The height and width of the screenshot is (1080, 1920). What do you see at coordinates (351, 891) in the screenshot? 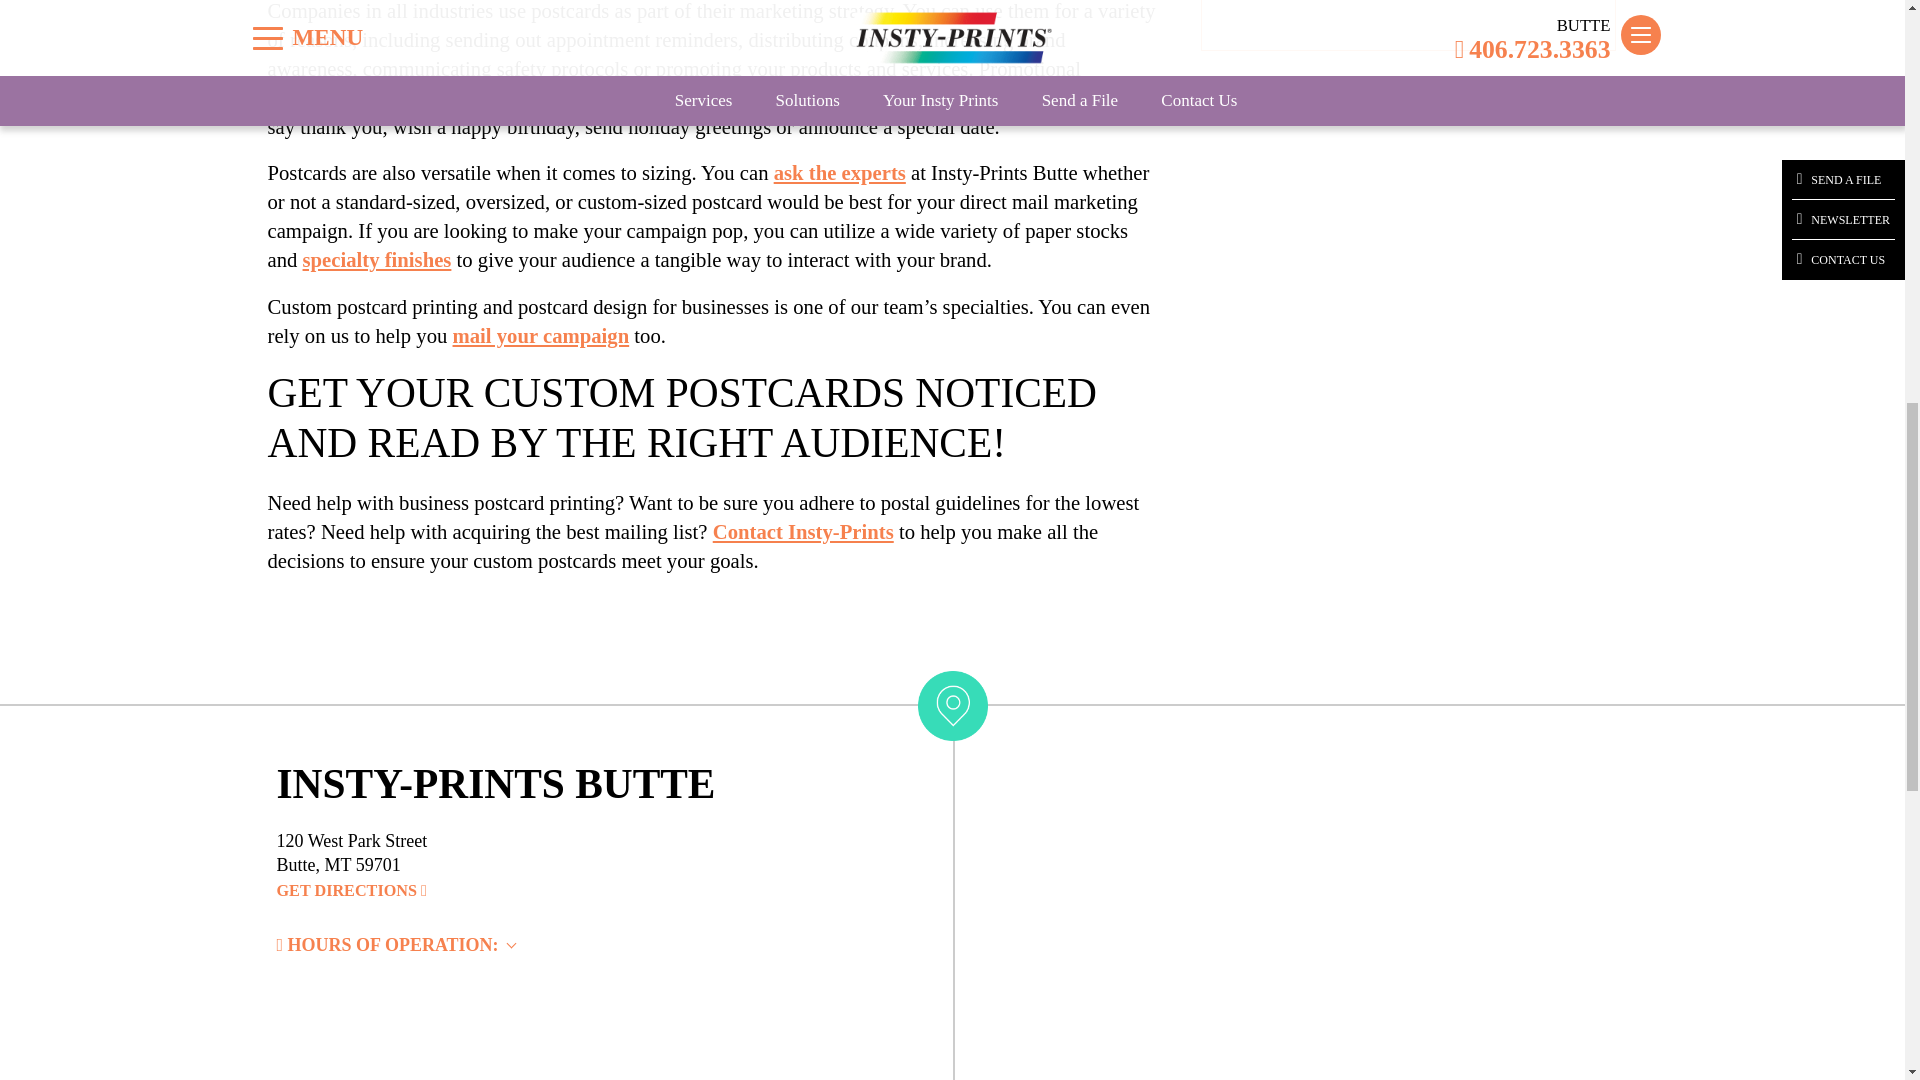
I see `Visit Google Map` at bounding box center [351, 891].